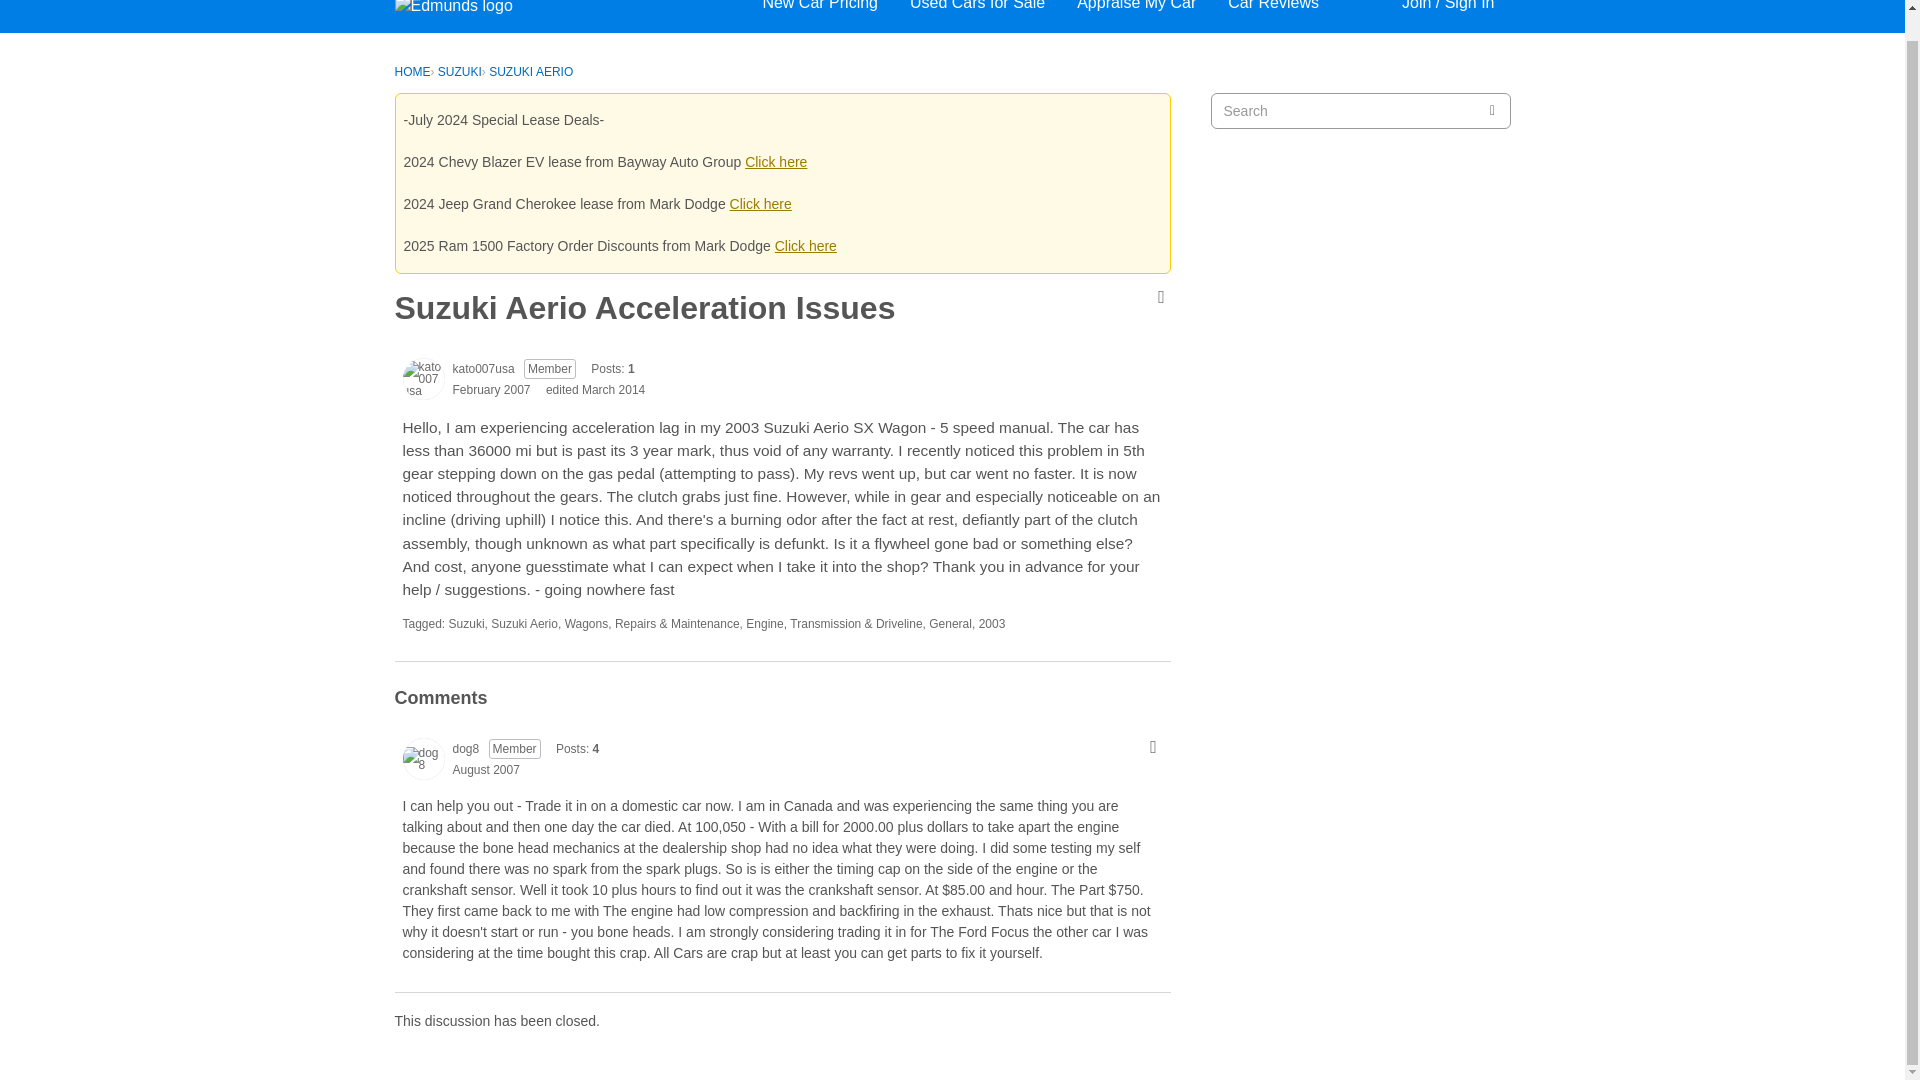 The height and width of the screenshot is (1080, 1920). I want to click on Click here, so click(806, 245).